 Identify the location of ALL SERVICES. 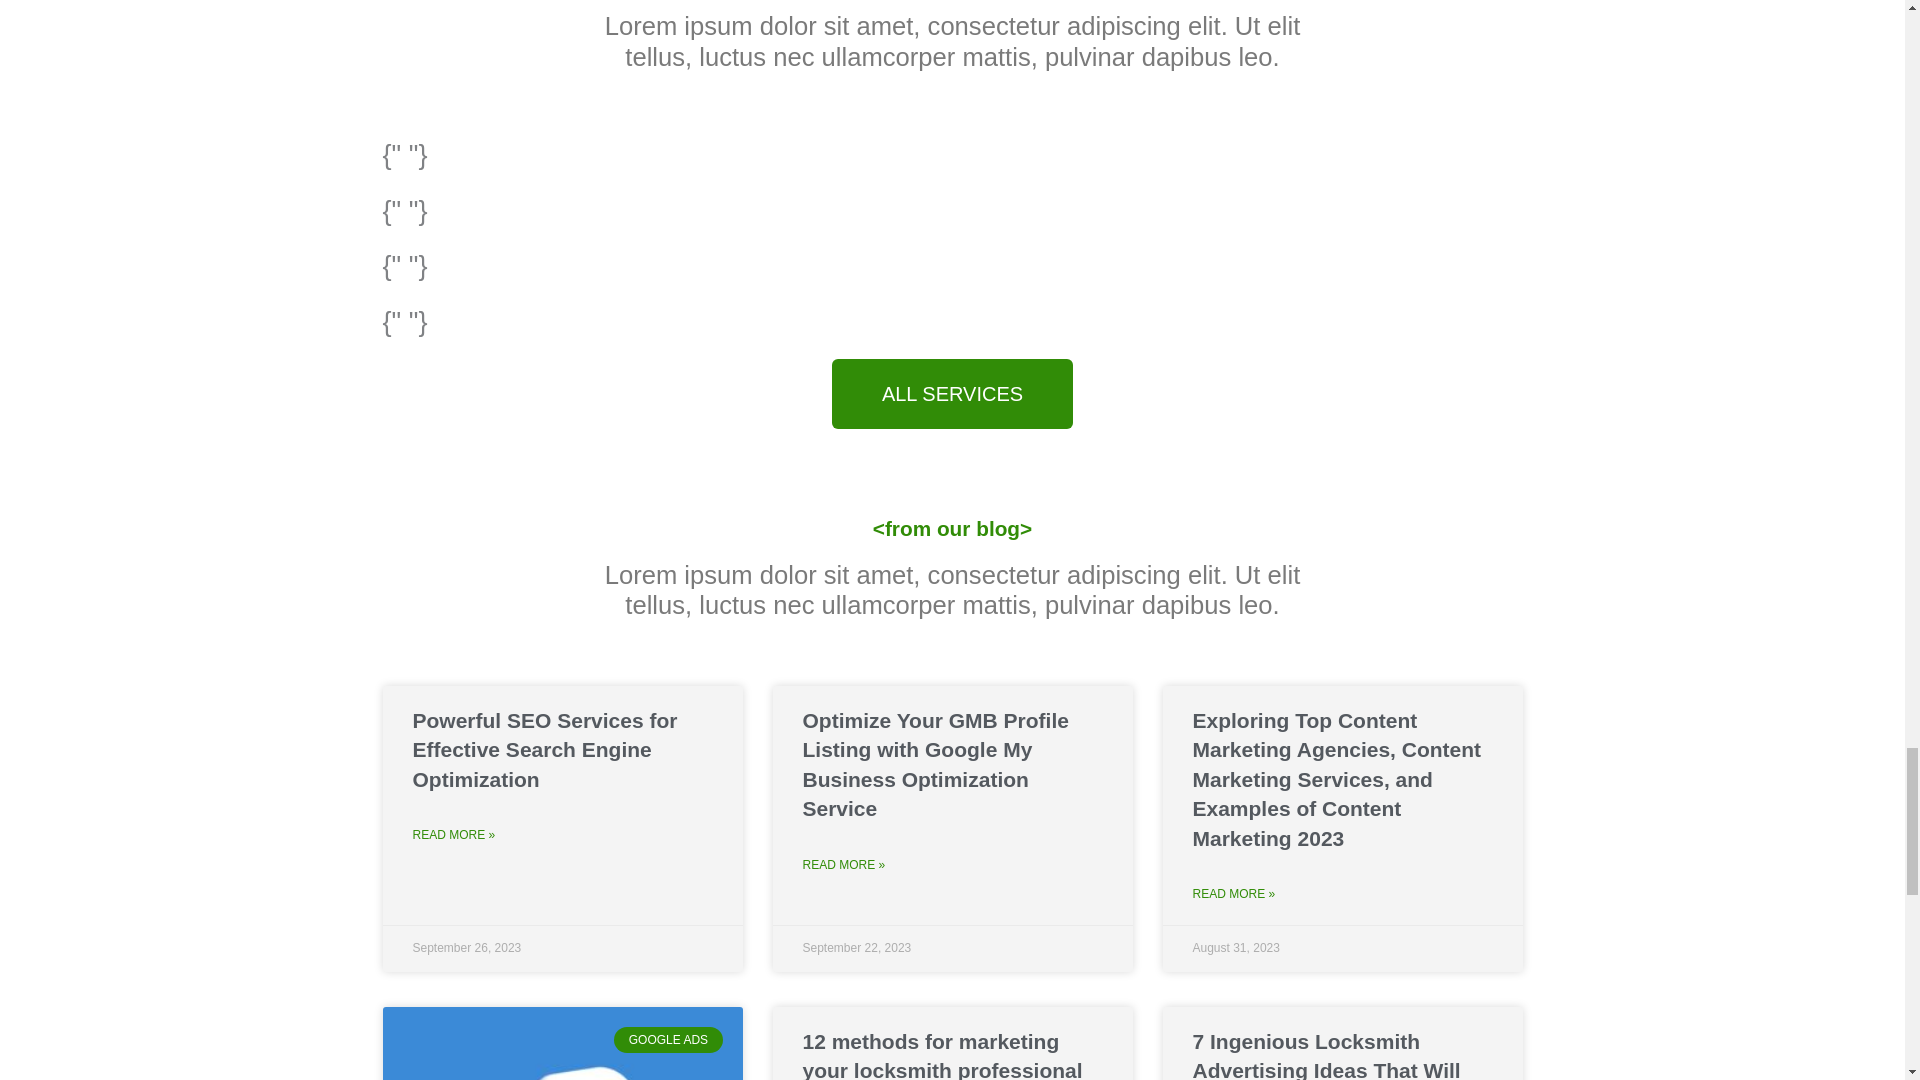
(952, 393).